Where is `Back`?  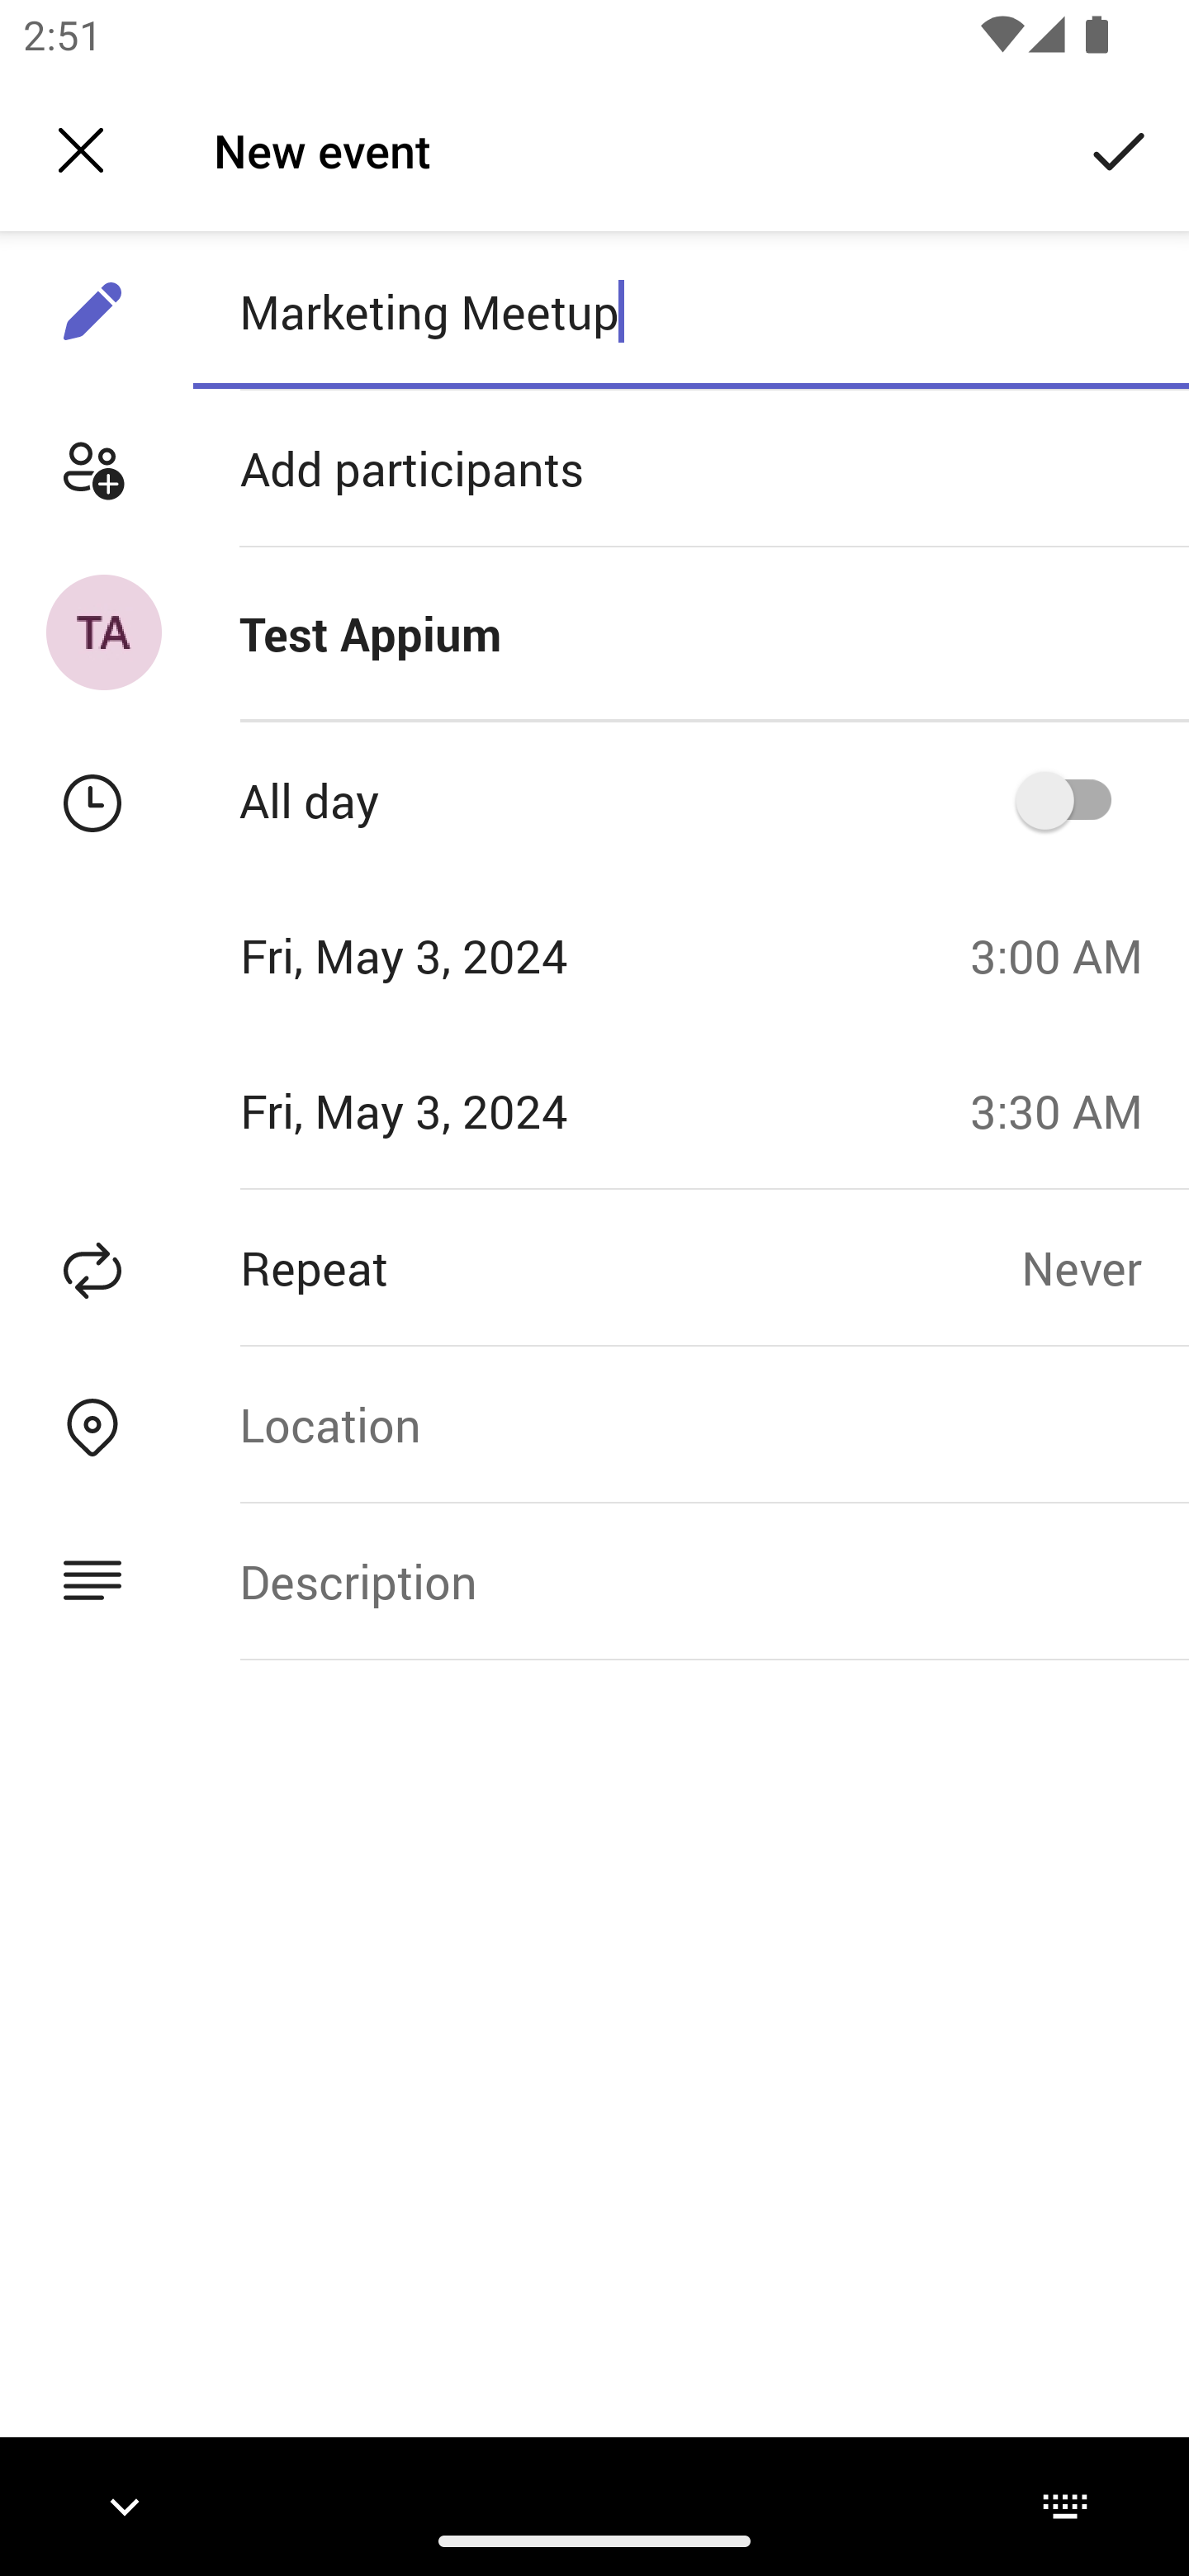 Back is located at coordinates (81, 150).